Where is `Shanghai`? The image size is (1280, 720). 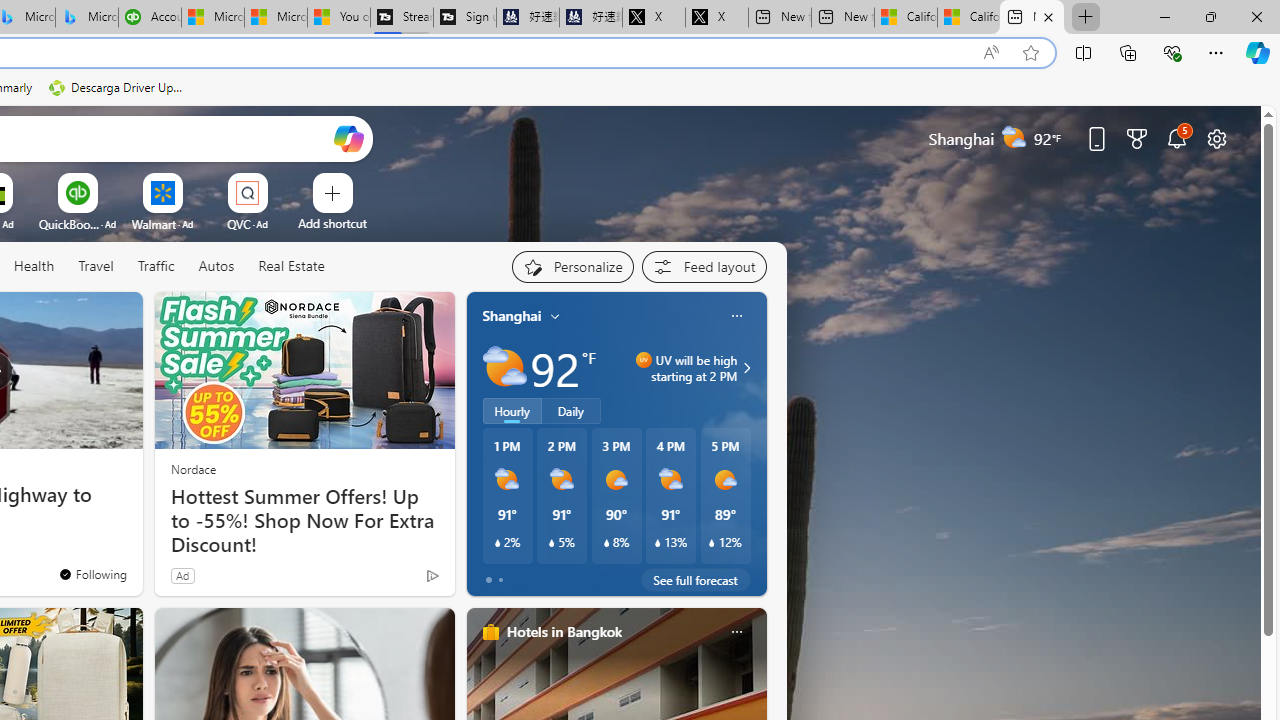 Shanghai is located at coordinates (512, 315).